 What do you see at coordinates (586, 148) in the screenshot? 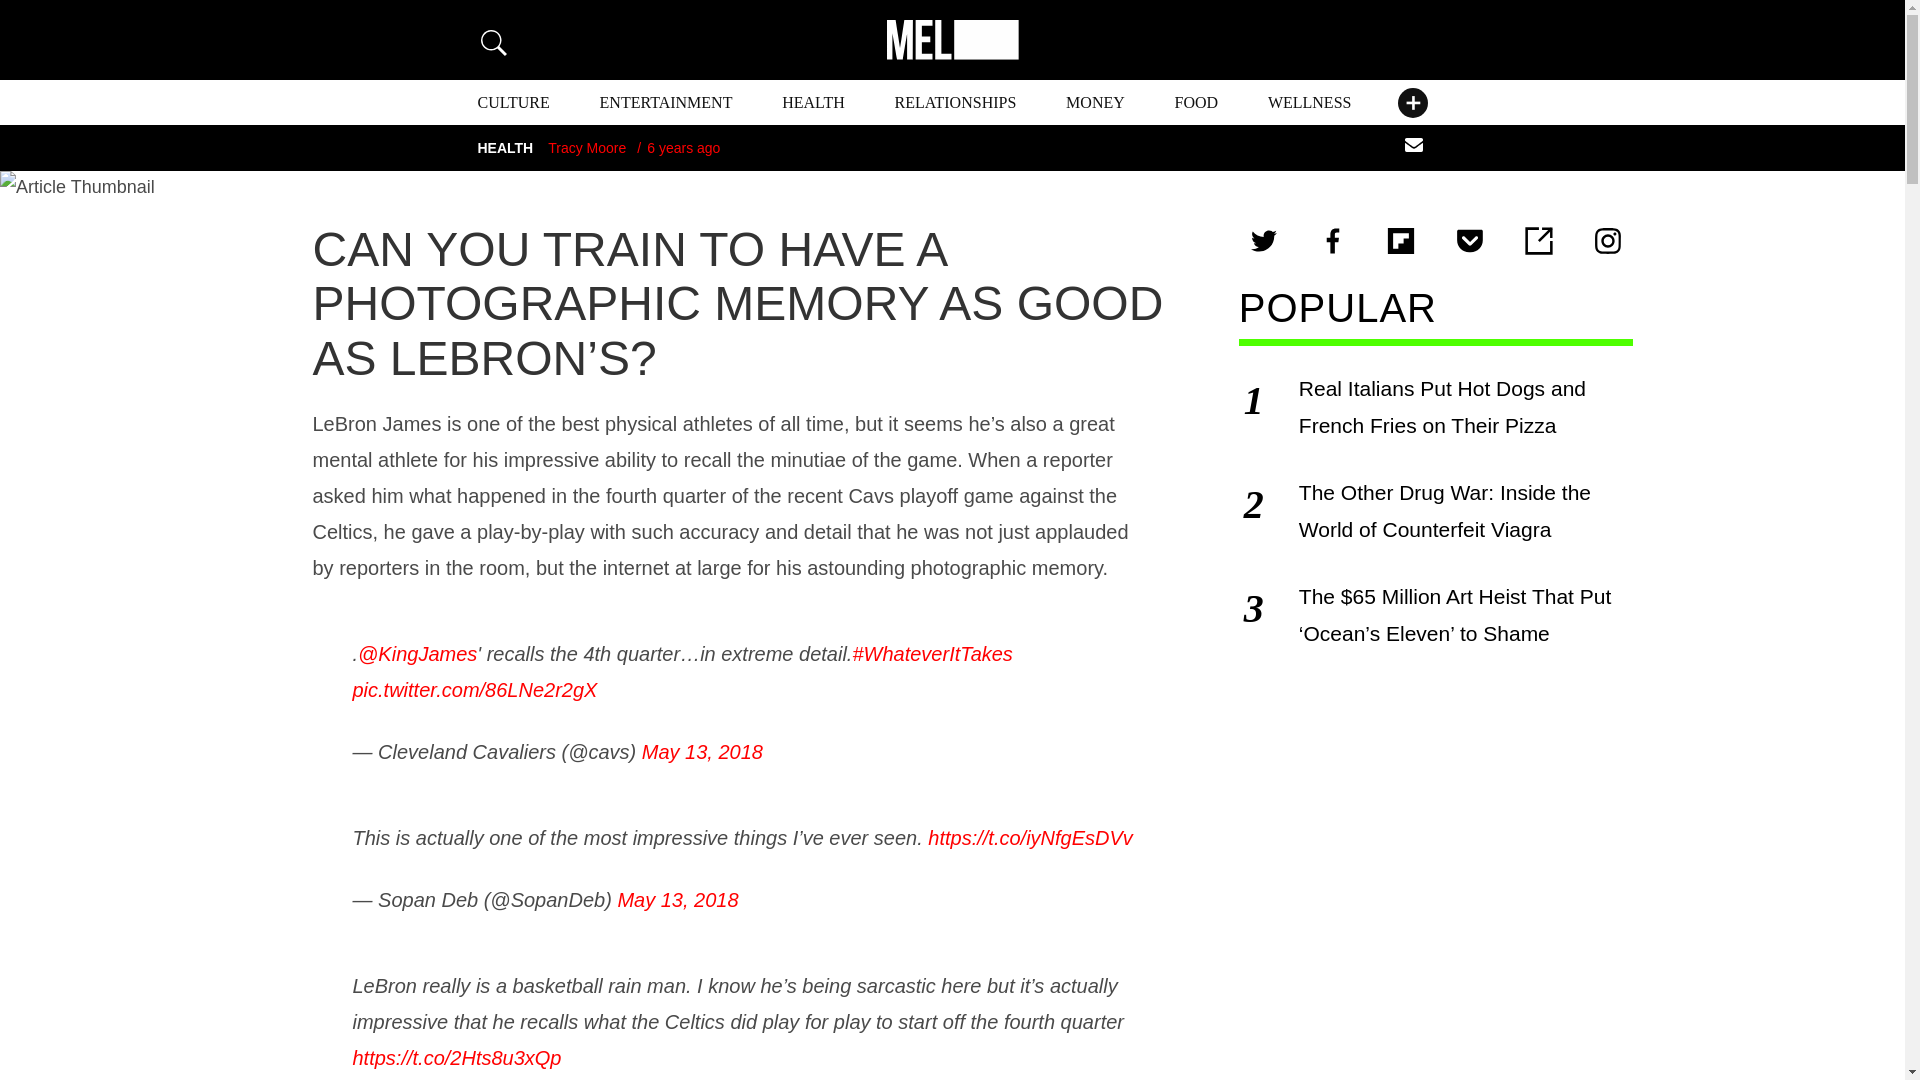
I see `Posts by Tracy Moore` at bounding box center [586, 148].